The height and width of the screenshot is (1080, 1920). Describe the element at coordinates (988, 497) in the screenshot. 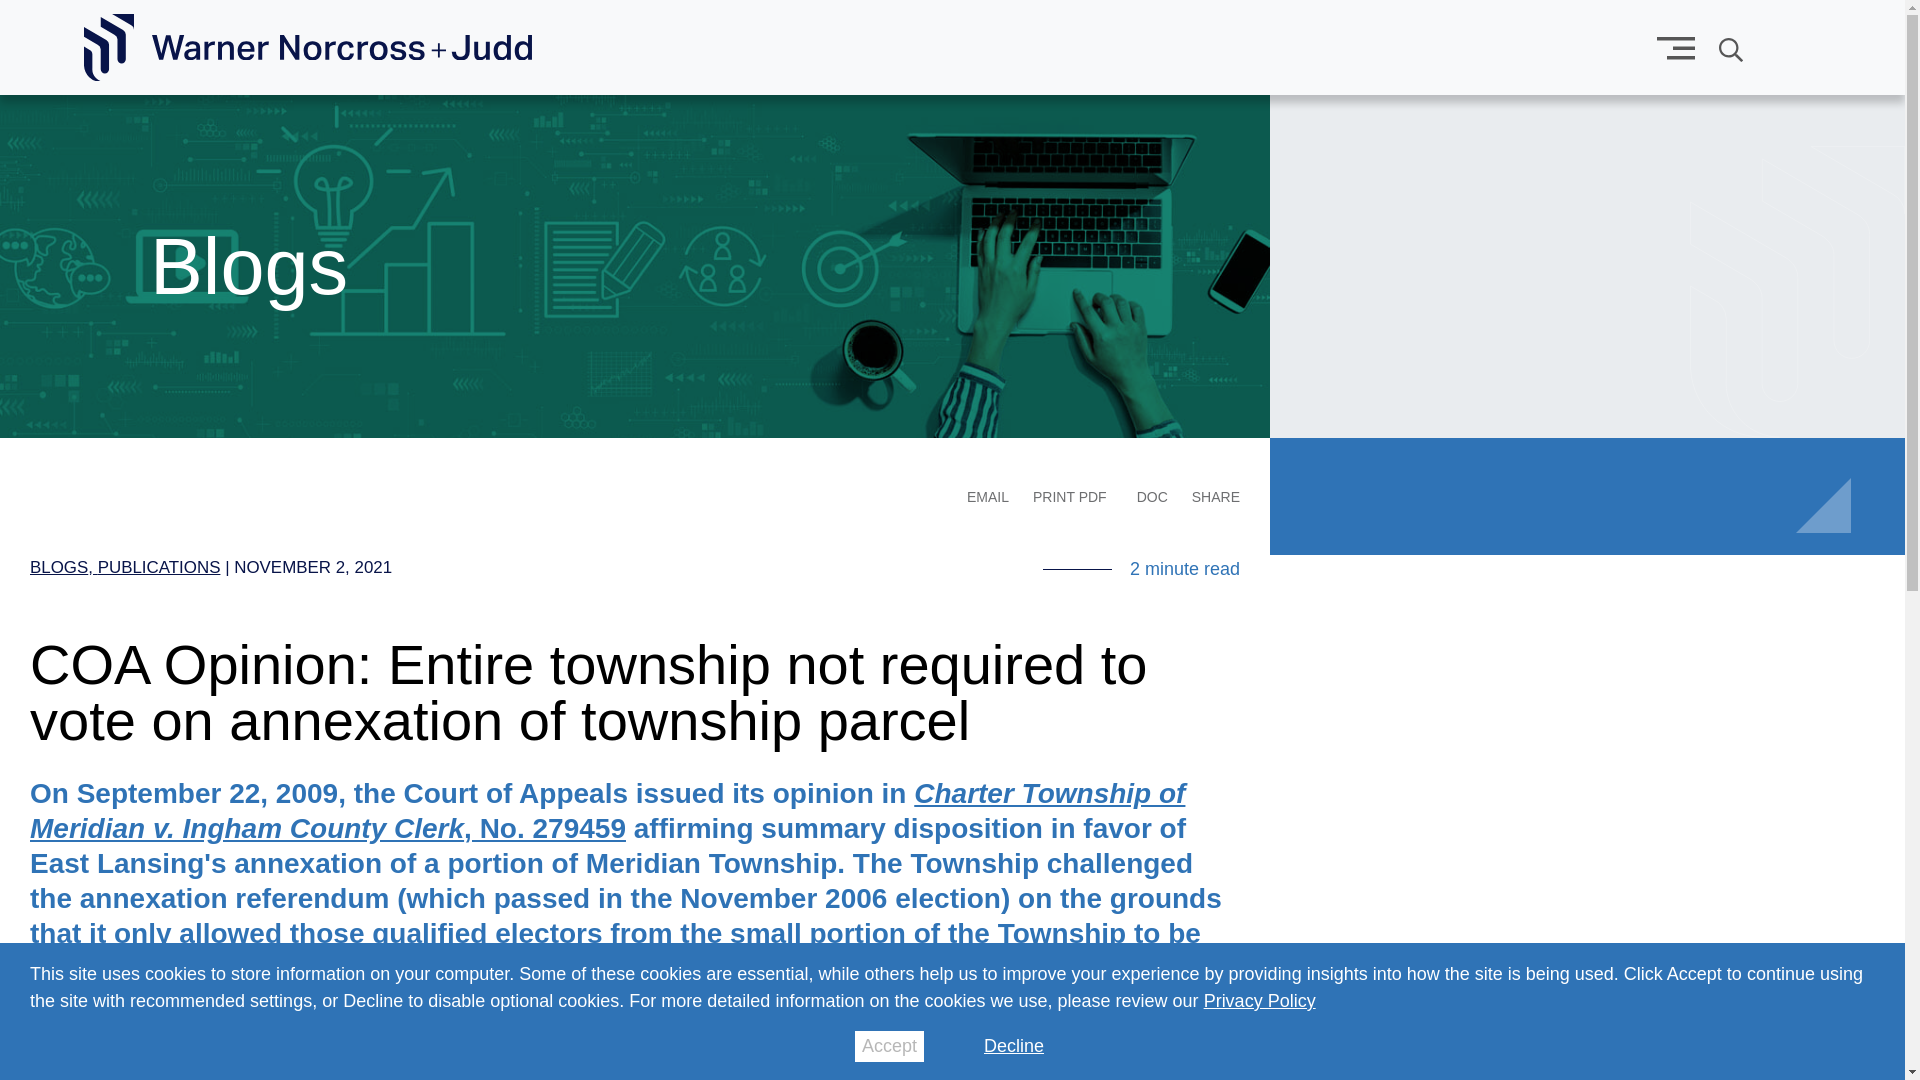

I see `EMAIL` at that location.